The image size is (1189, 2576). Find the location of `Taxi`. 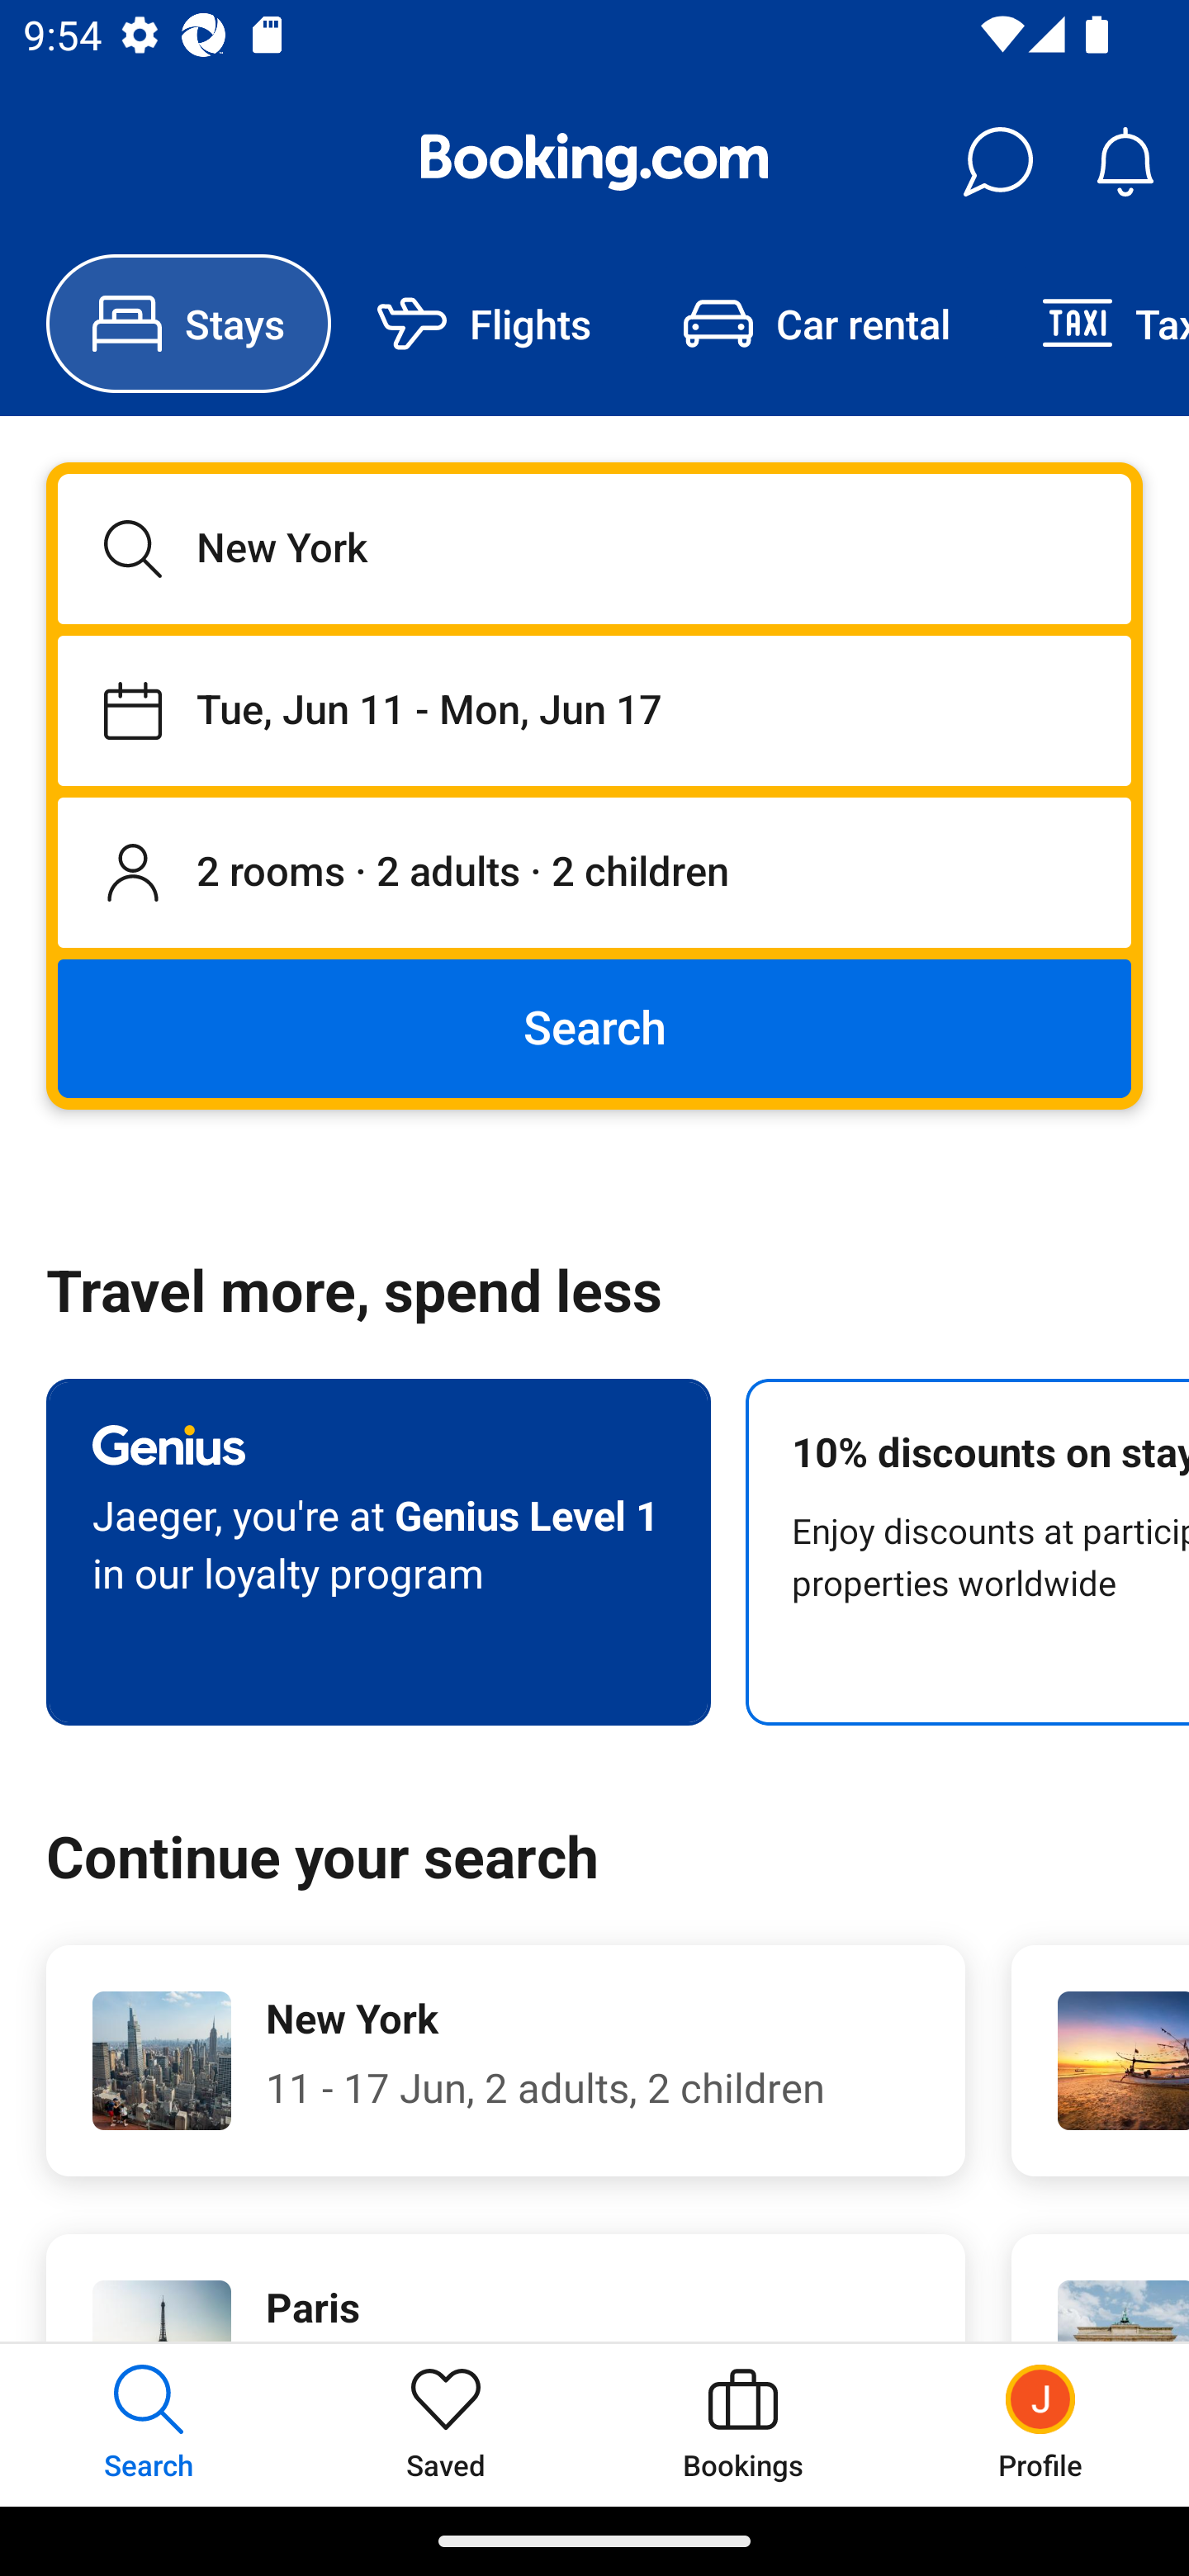

Taxi is located at coordinates (1092, 324).